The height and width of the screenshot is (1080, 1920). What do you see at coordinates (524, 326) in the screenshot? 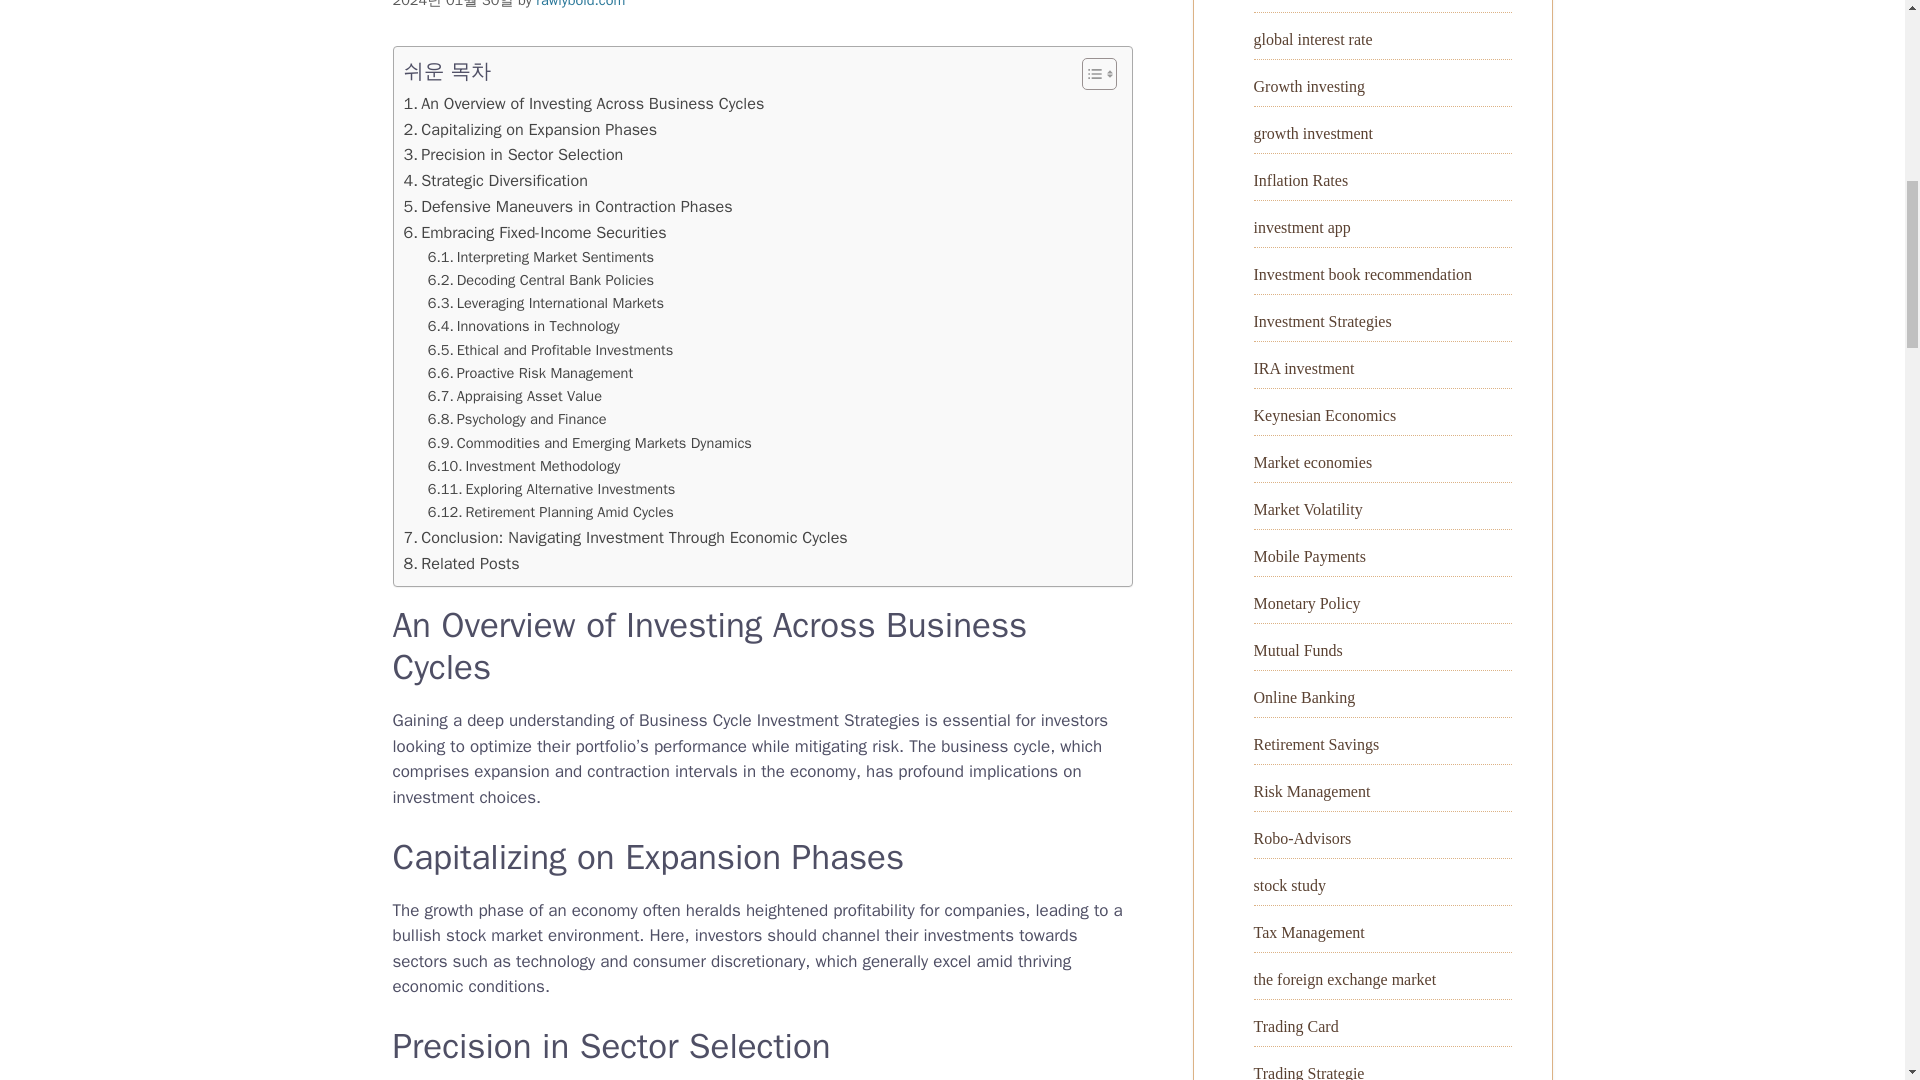
I see `Innovations in Technology` at bounding box center [524, 326].